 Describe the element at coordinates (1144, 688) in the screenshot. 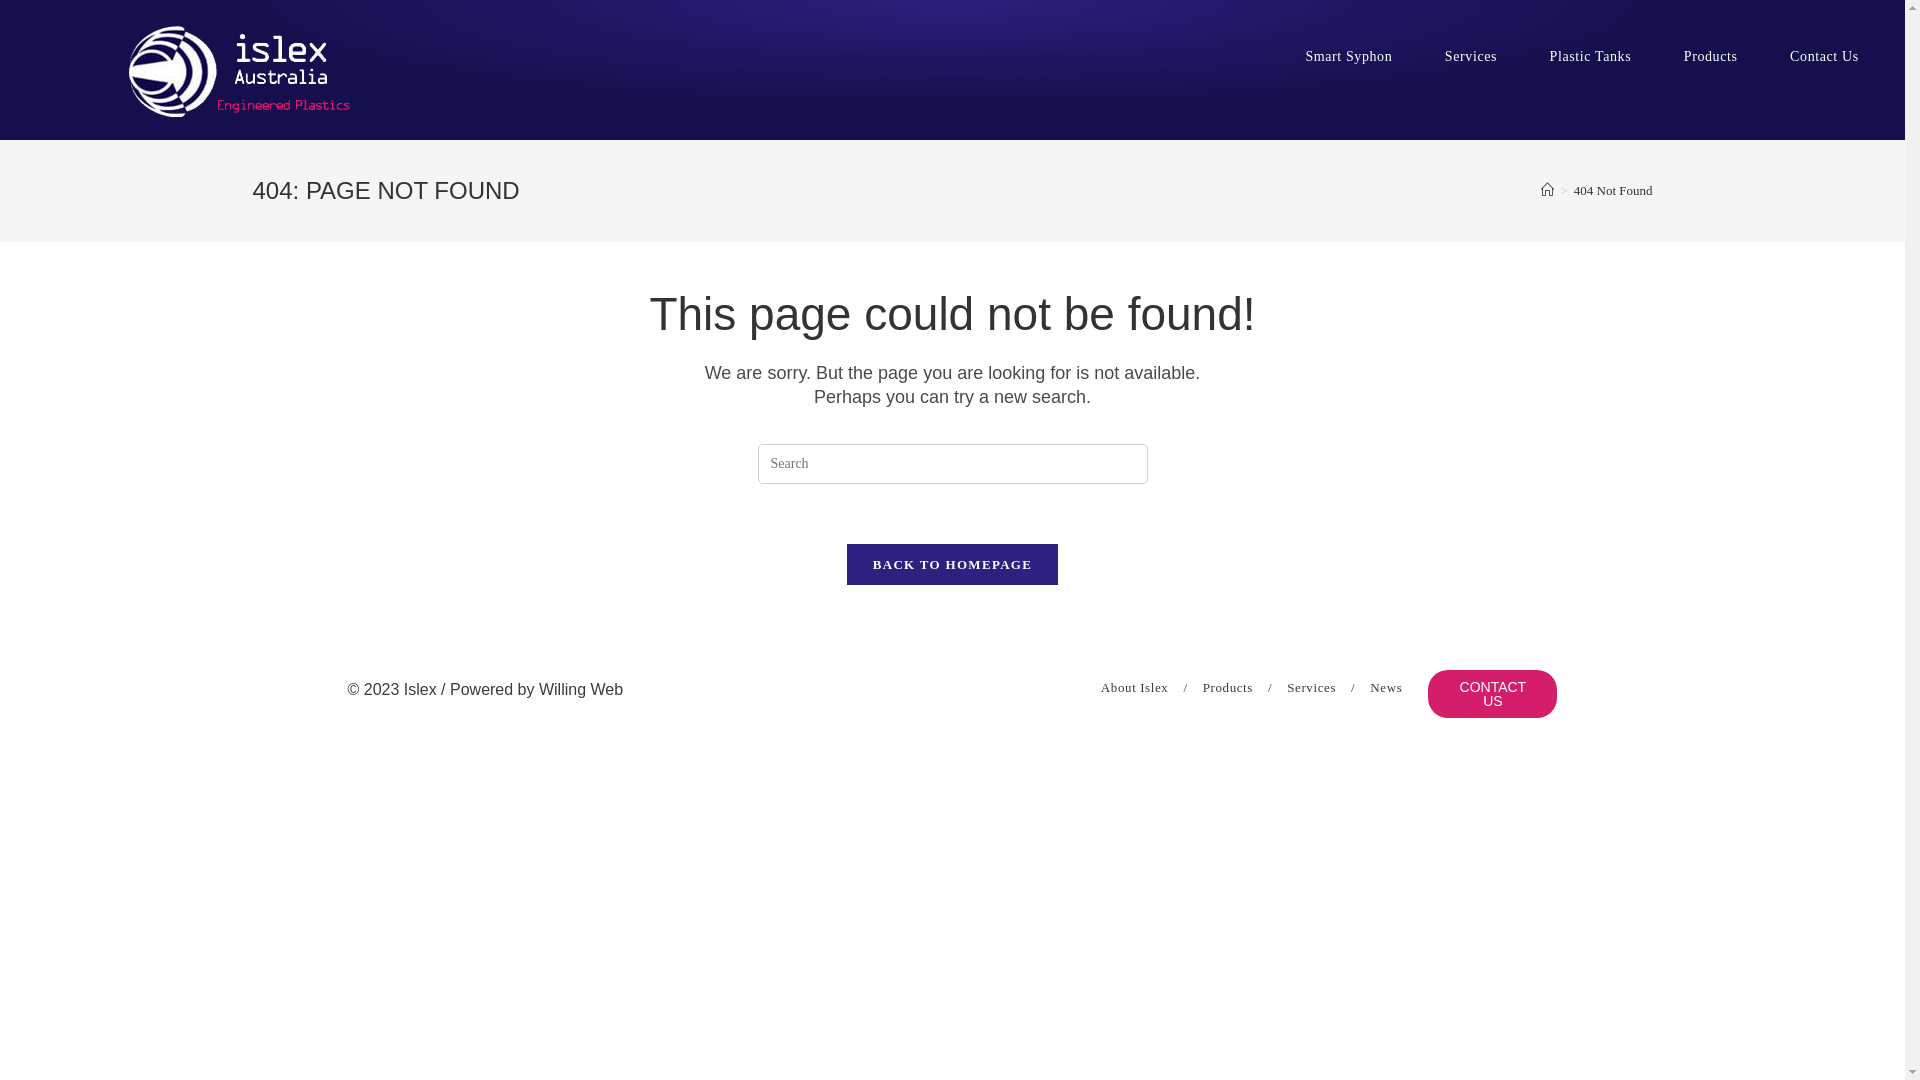

I see `About Islex` at that location.